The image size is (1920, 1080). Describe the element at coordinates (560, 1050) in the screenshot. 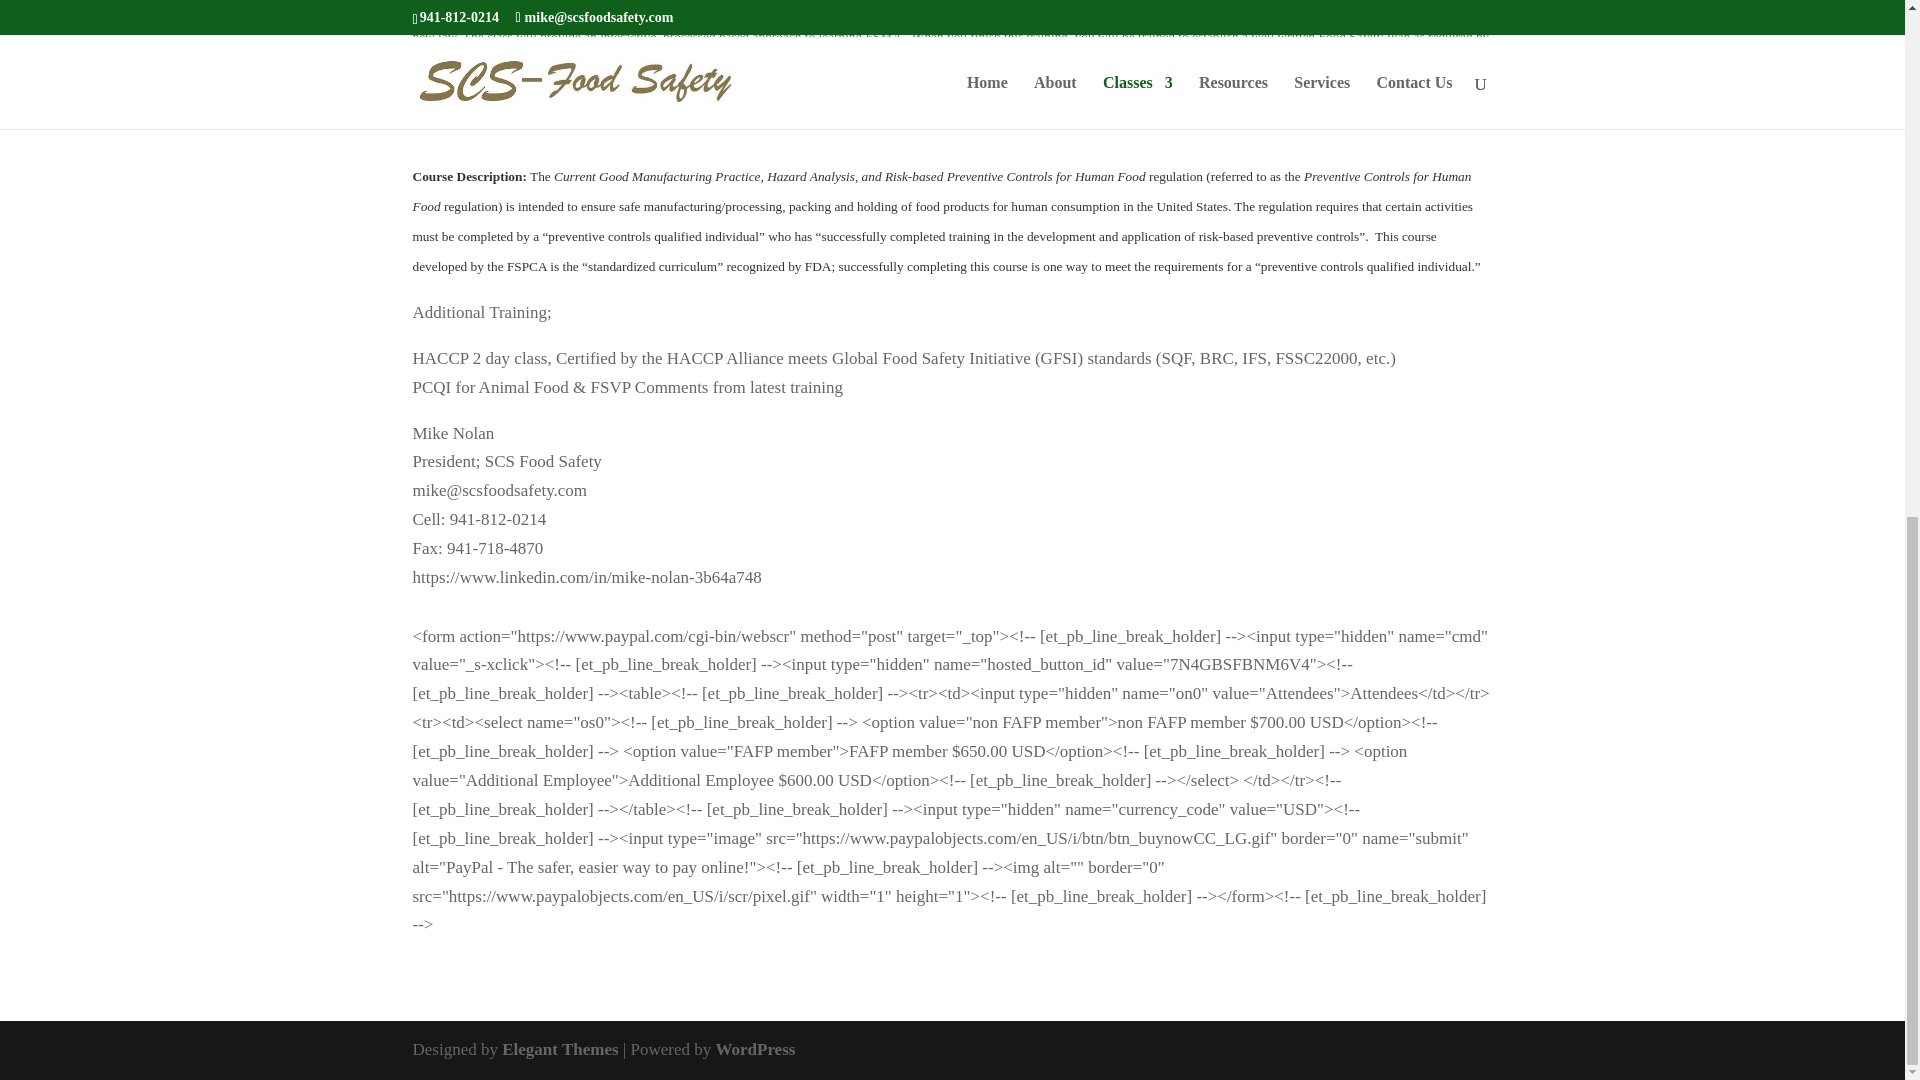

I see `Elegant Themes` at that location.